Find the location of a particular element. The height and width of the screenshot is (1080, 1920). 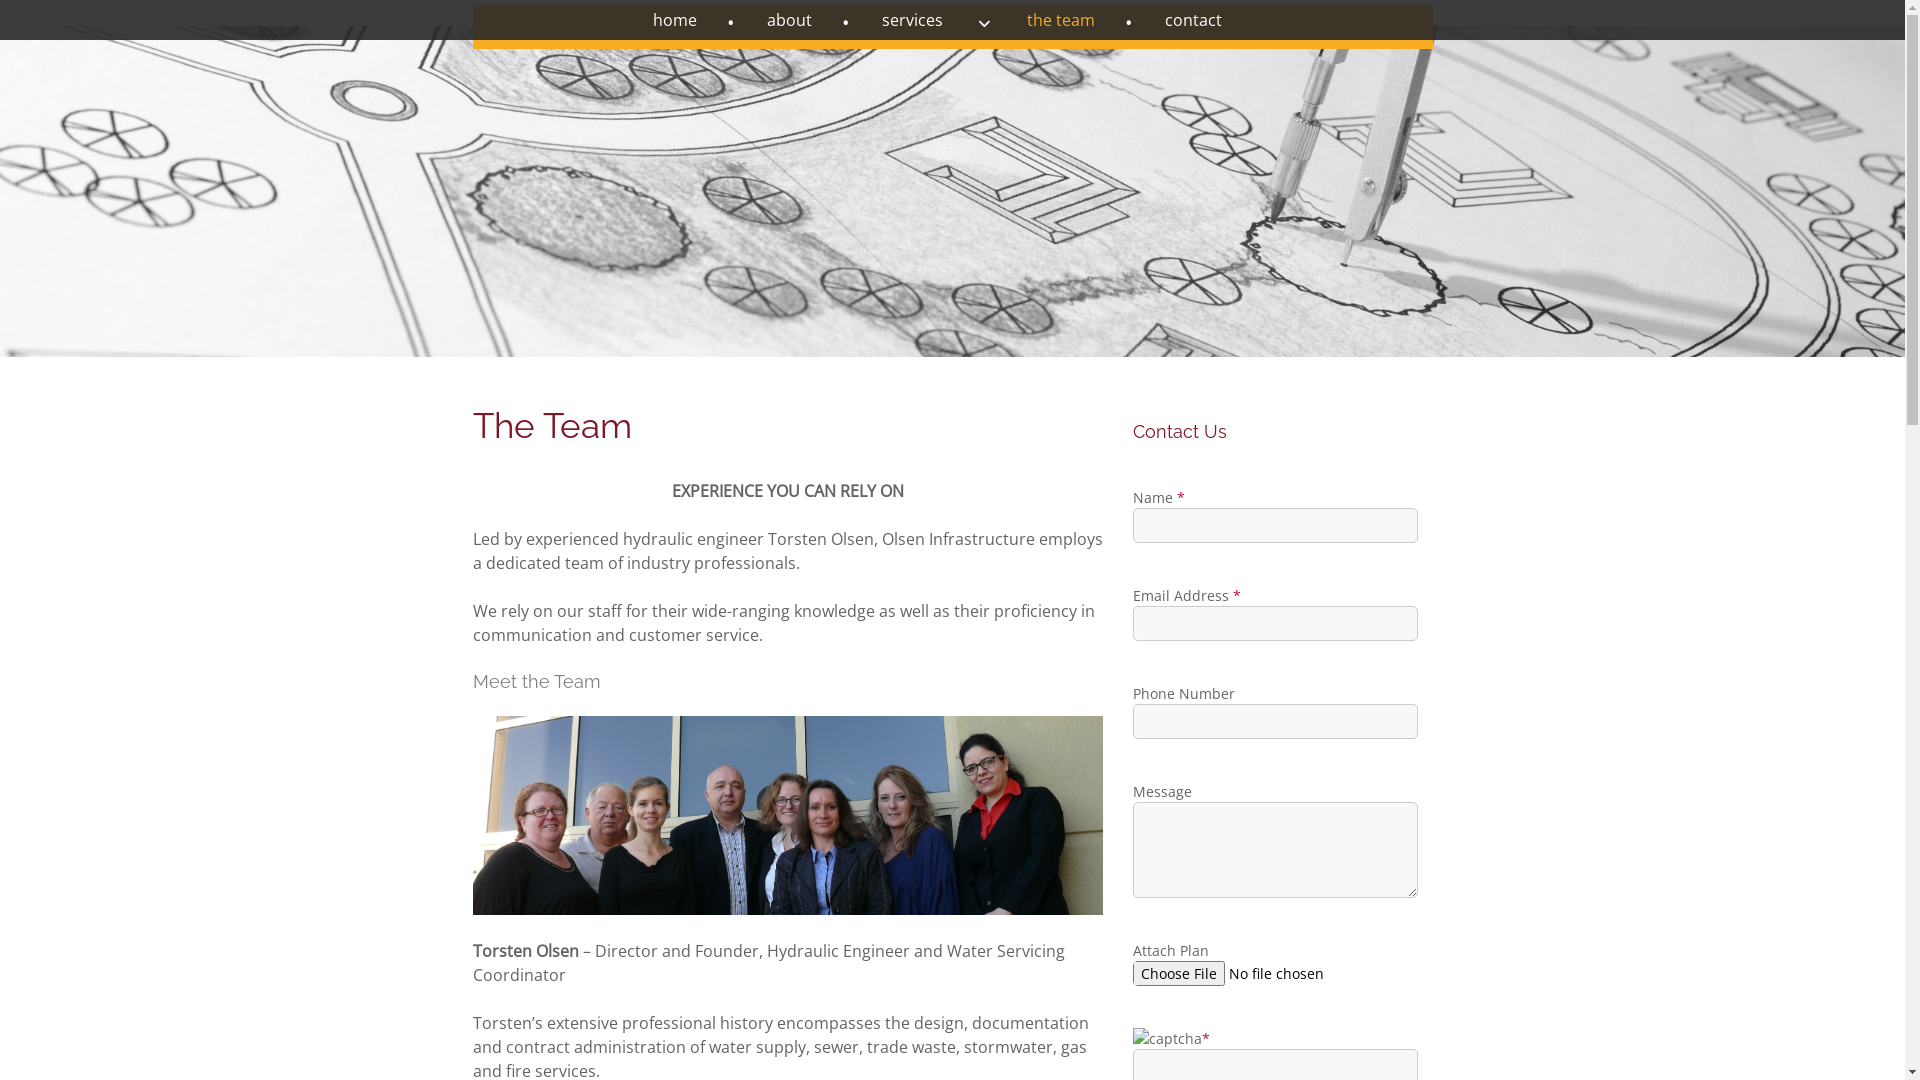

services is located at coordinates (938, 20).